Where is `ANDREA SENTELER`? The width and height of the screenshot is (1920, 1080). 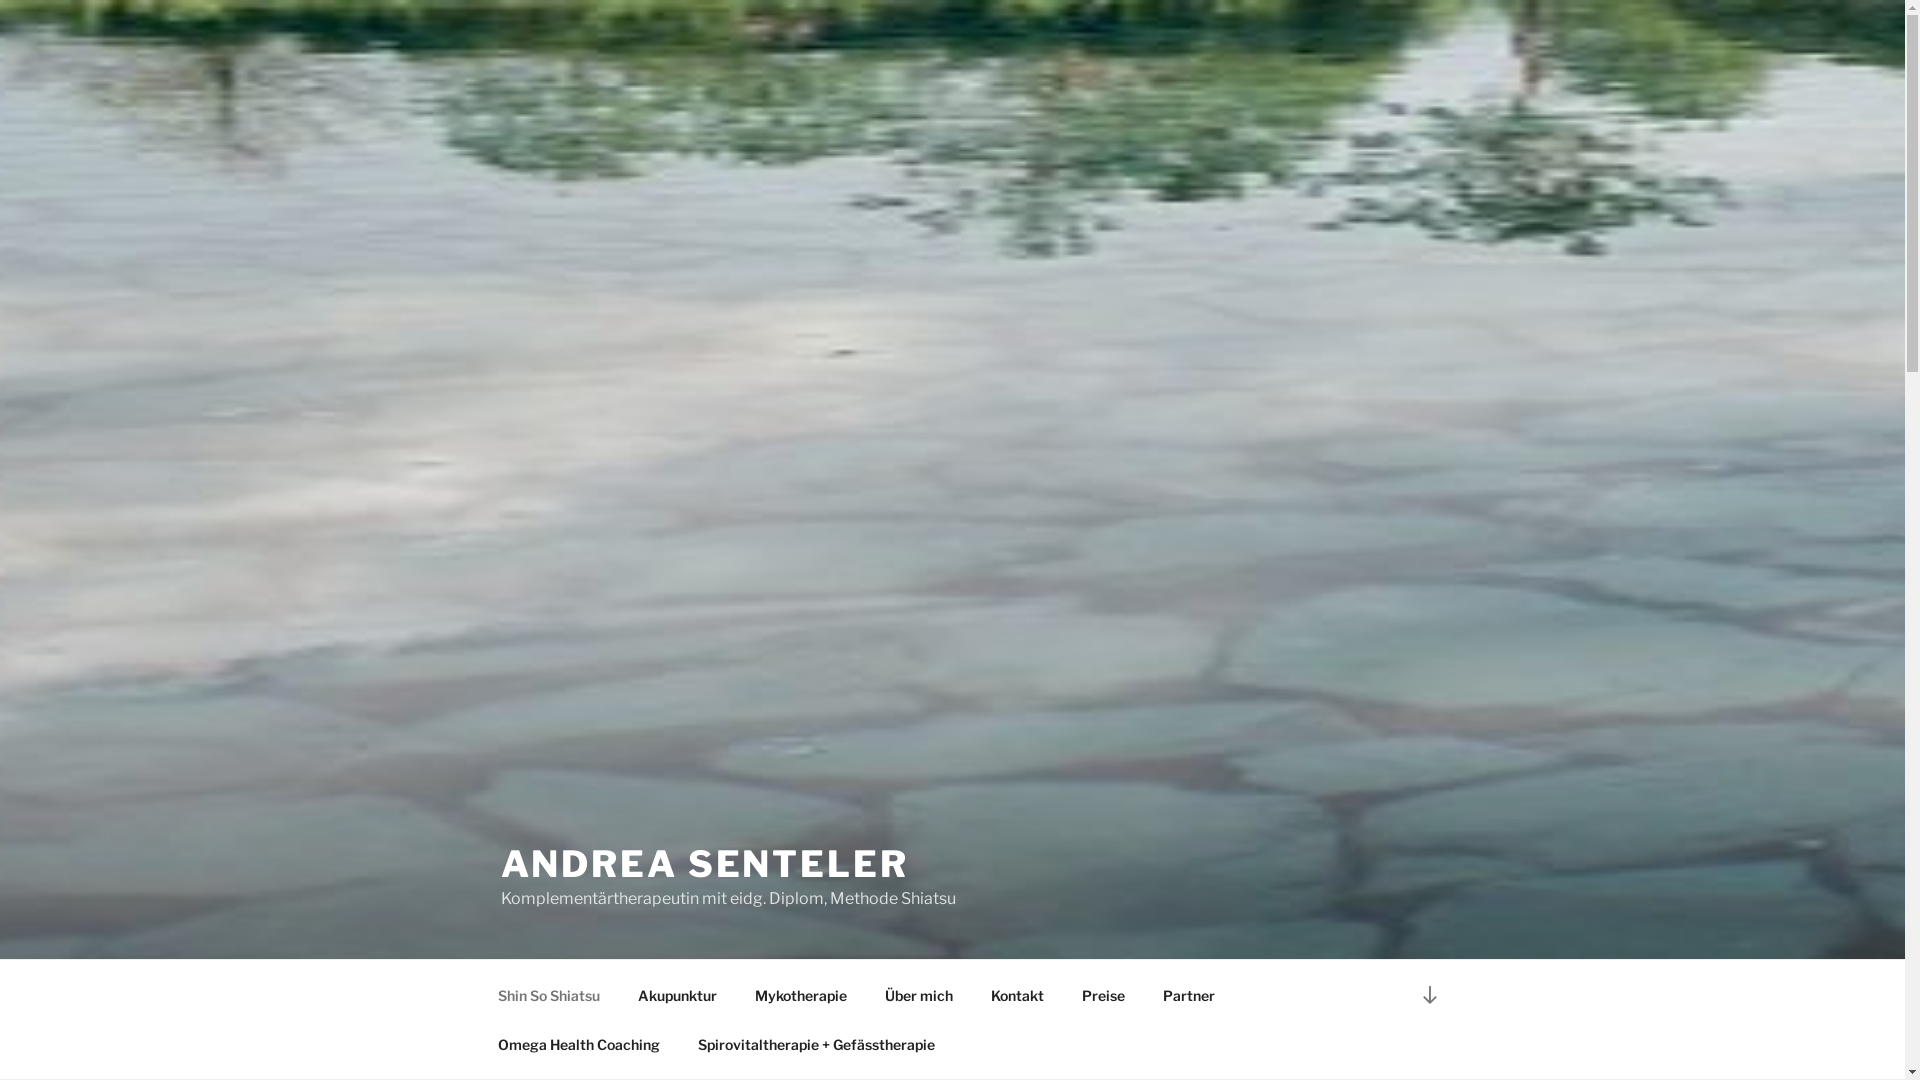 ANDREA SENTELER is located at coordinates (704, 864).